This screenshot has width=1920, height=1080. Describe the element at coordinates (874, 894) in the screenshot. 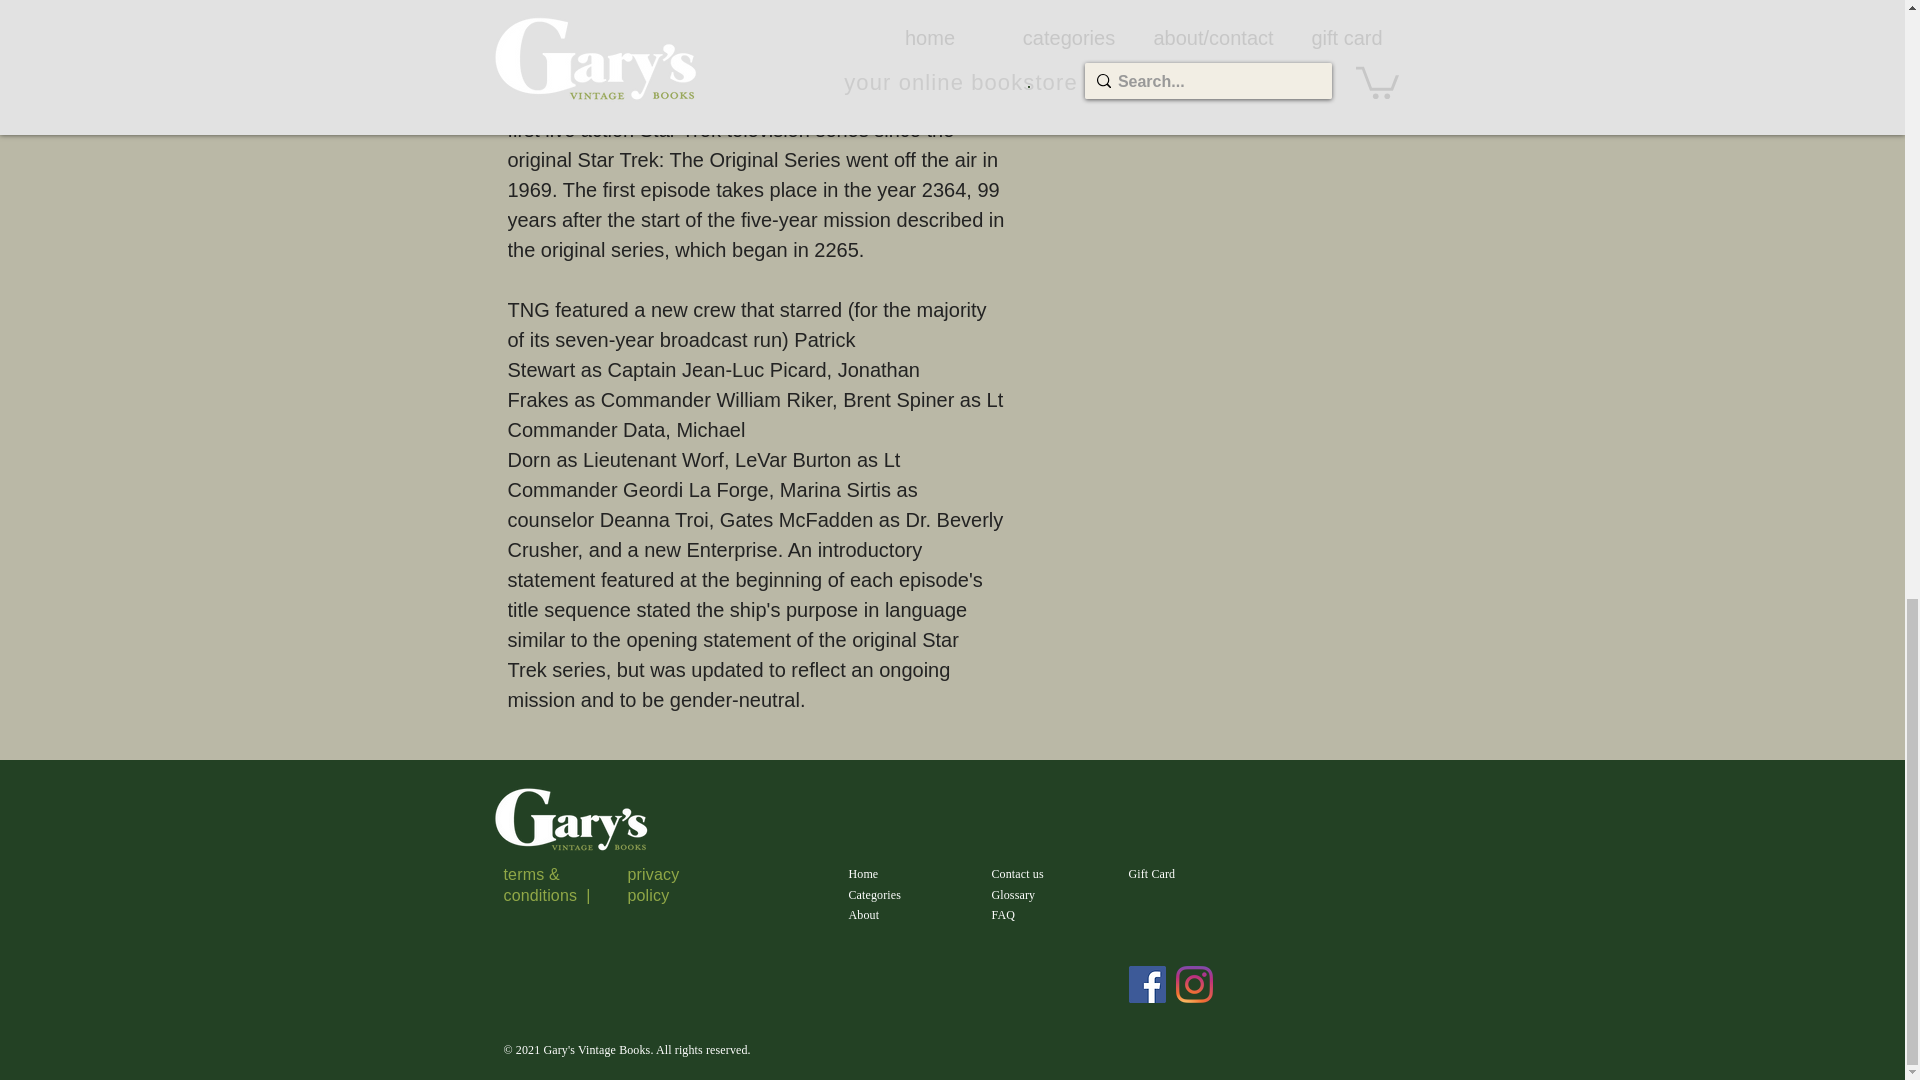

I see `Categories` at that location.